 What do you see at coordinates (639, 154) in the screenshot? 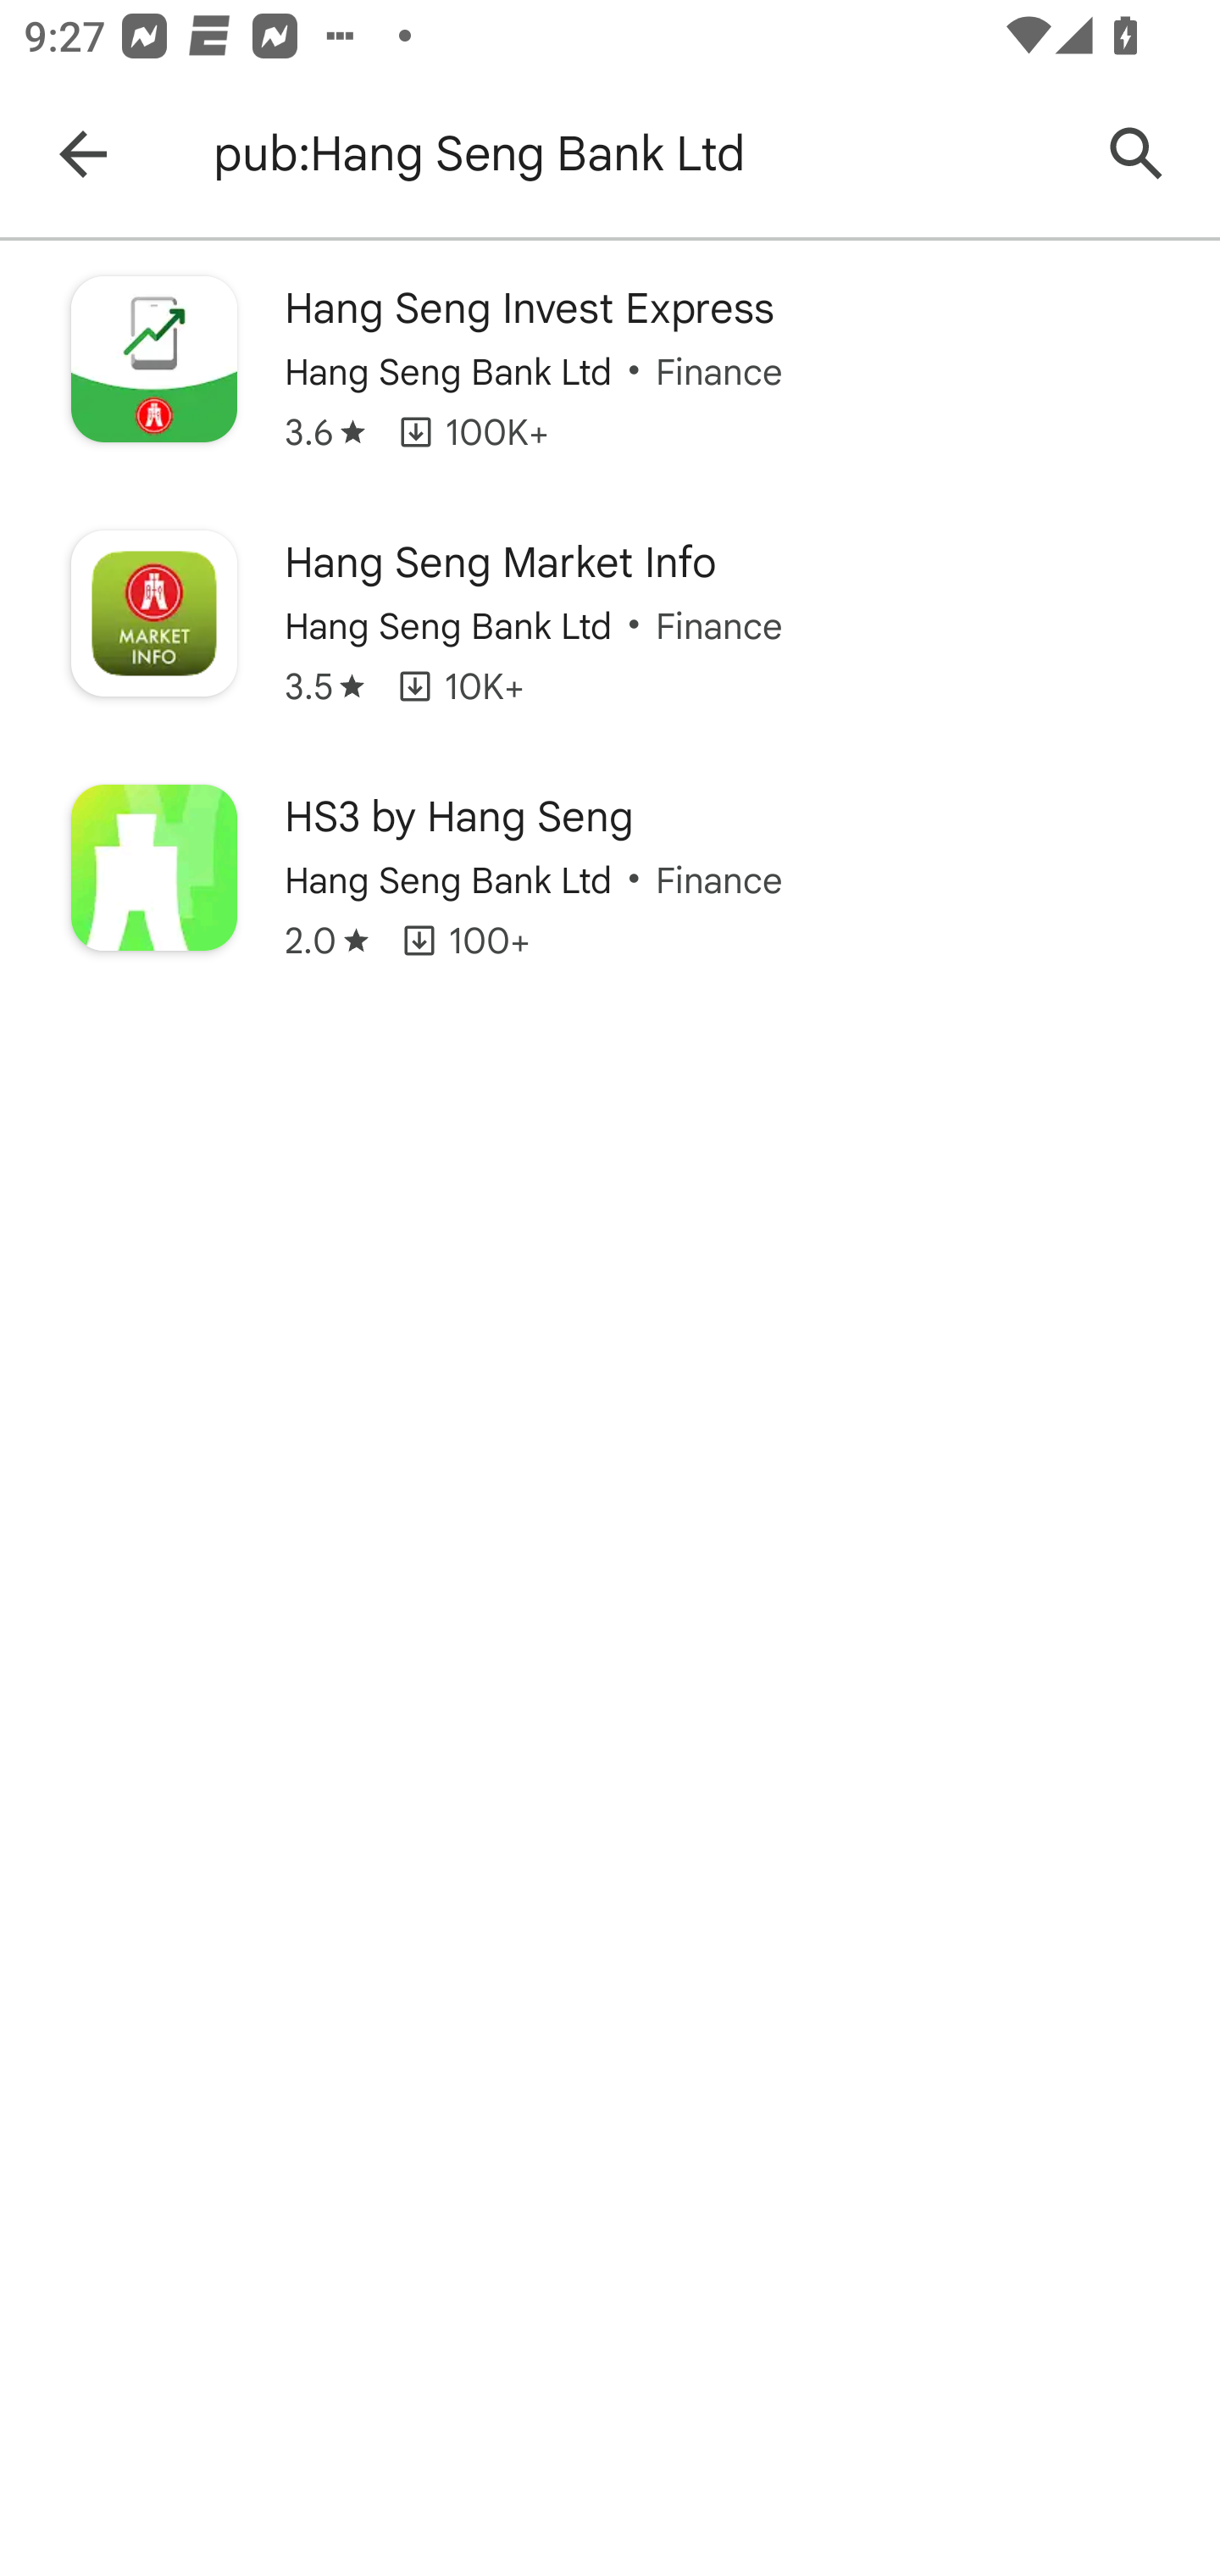
I see `pub:Hang Seng Bank Ltd` at bounding box center [639, 154].